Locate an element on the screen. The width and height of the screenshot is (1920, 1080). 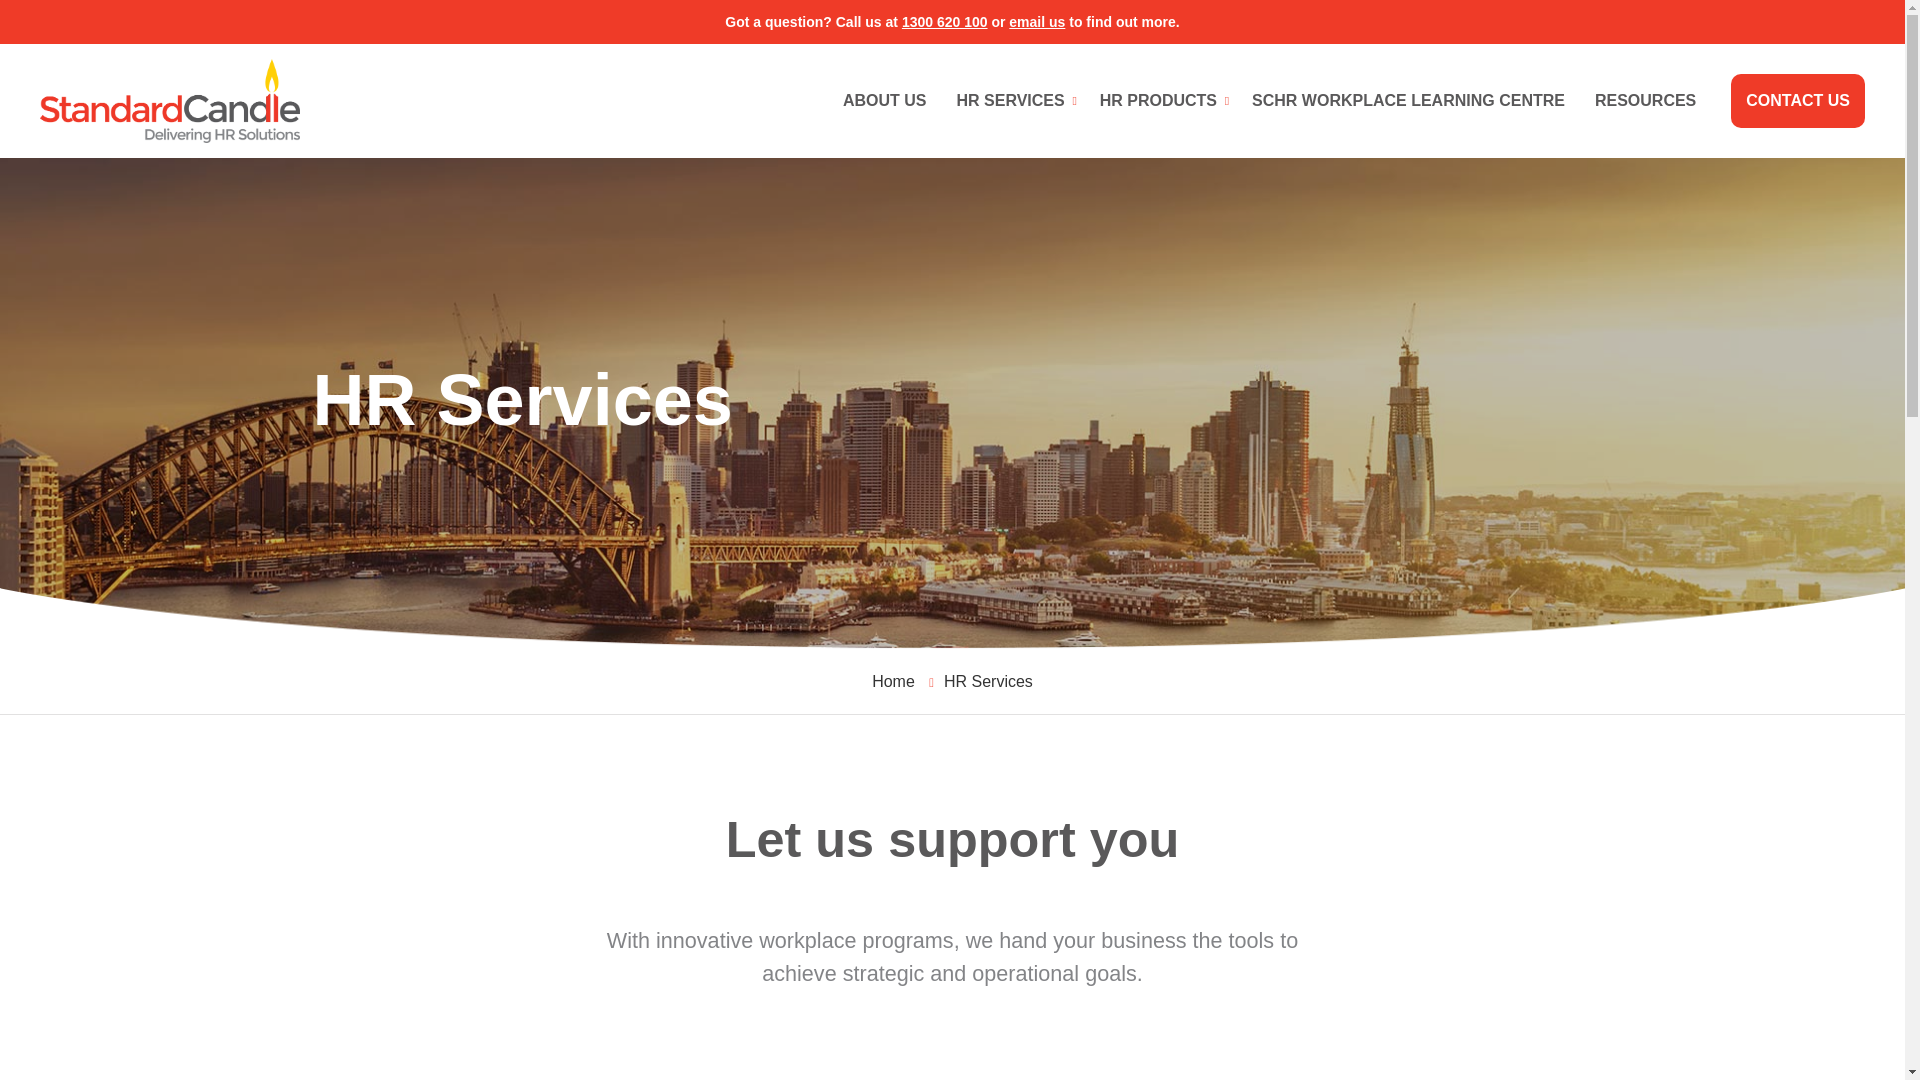
HR PRODUCTS is located at coordinates (1160, 101).